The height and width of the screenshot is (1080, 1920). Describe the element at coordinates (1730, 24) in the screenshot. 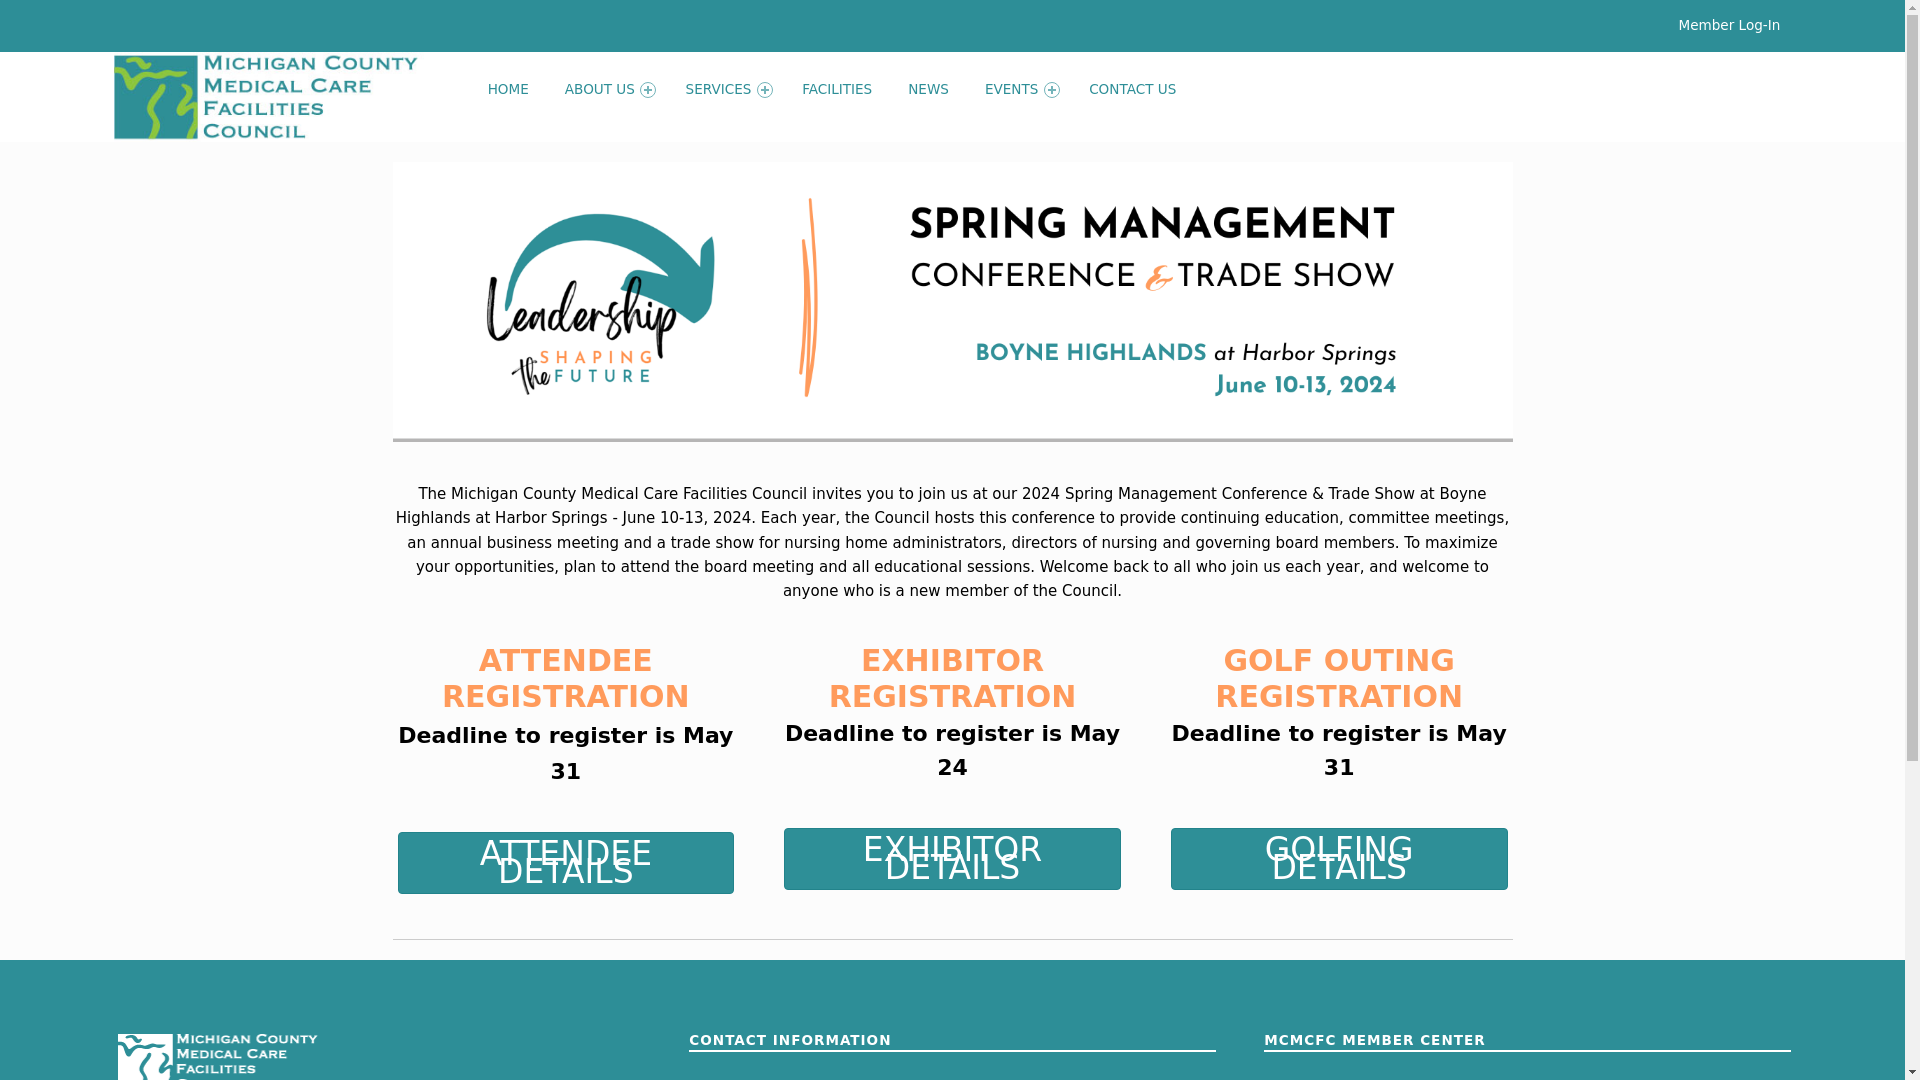

I see `Member Log-In` at that location.